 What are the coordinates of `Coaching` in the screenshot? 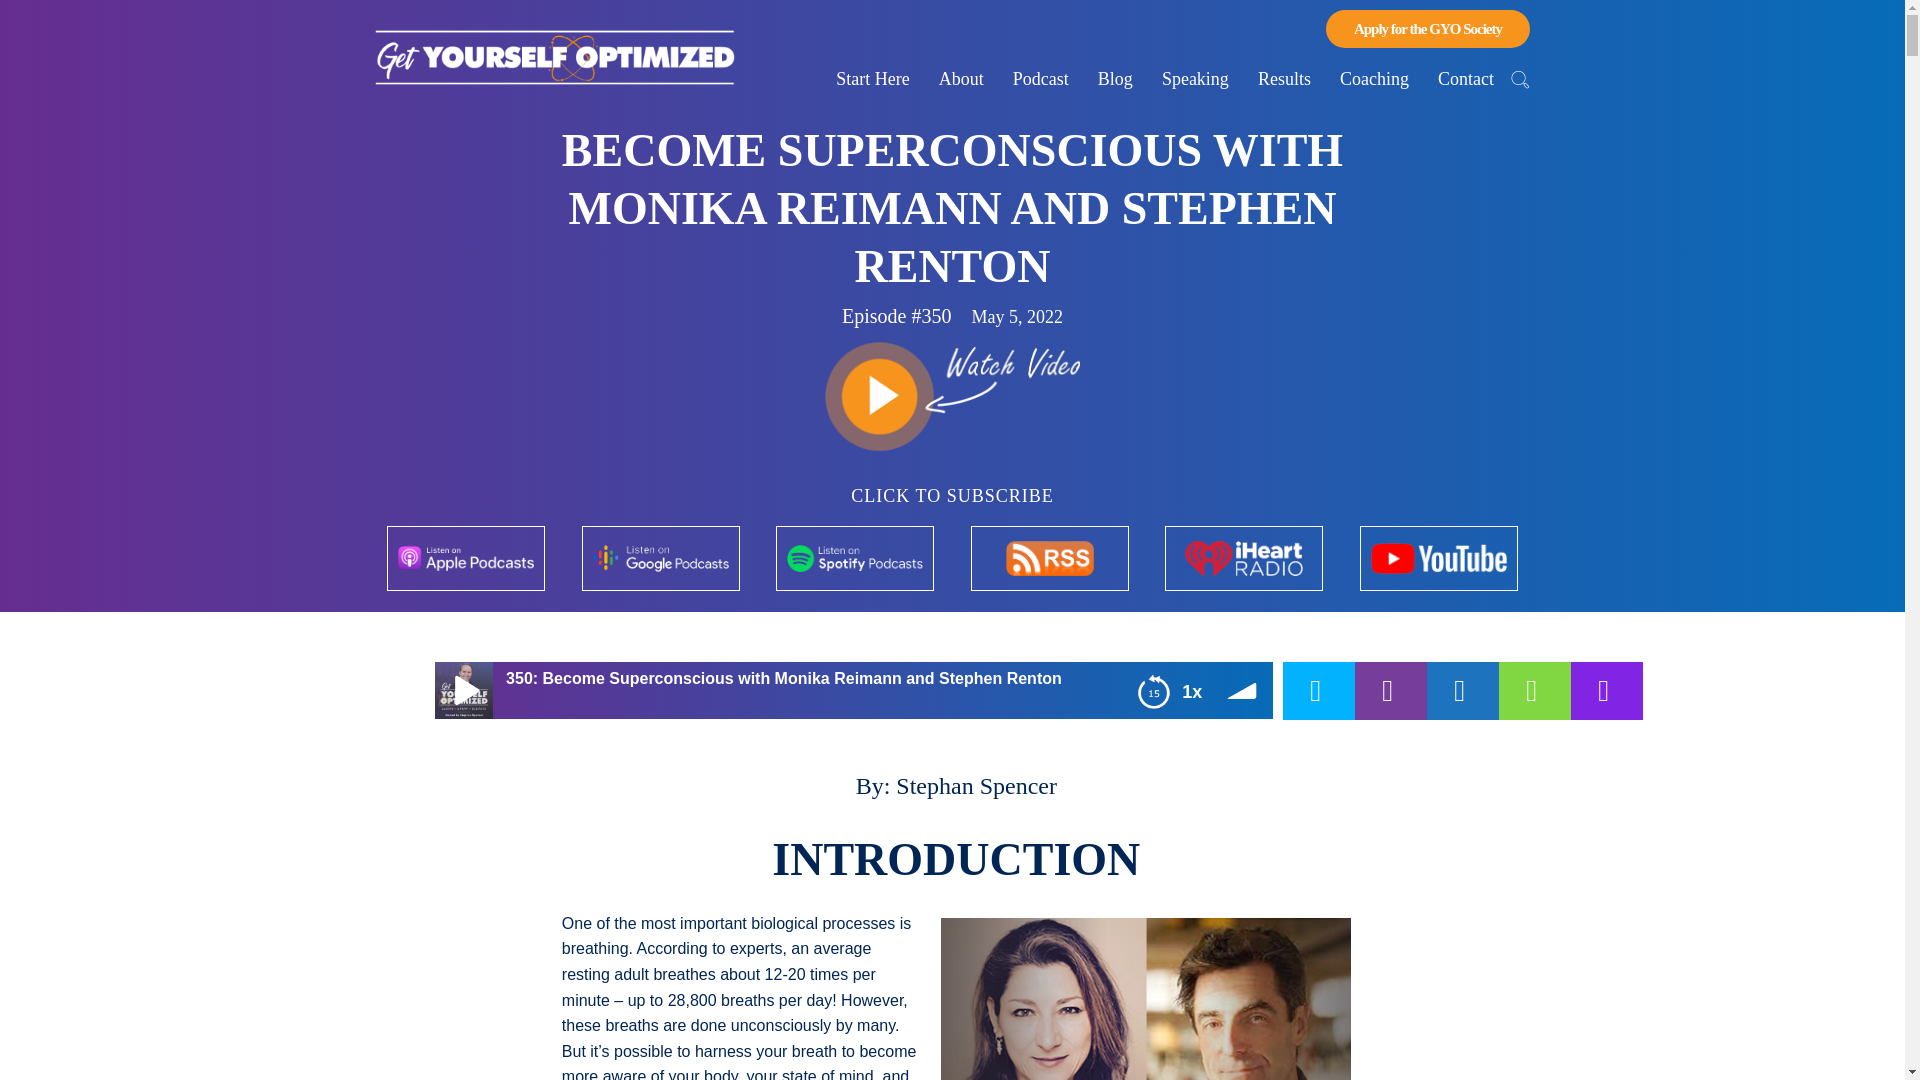 It's located at (1374, 79).